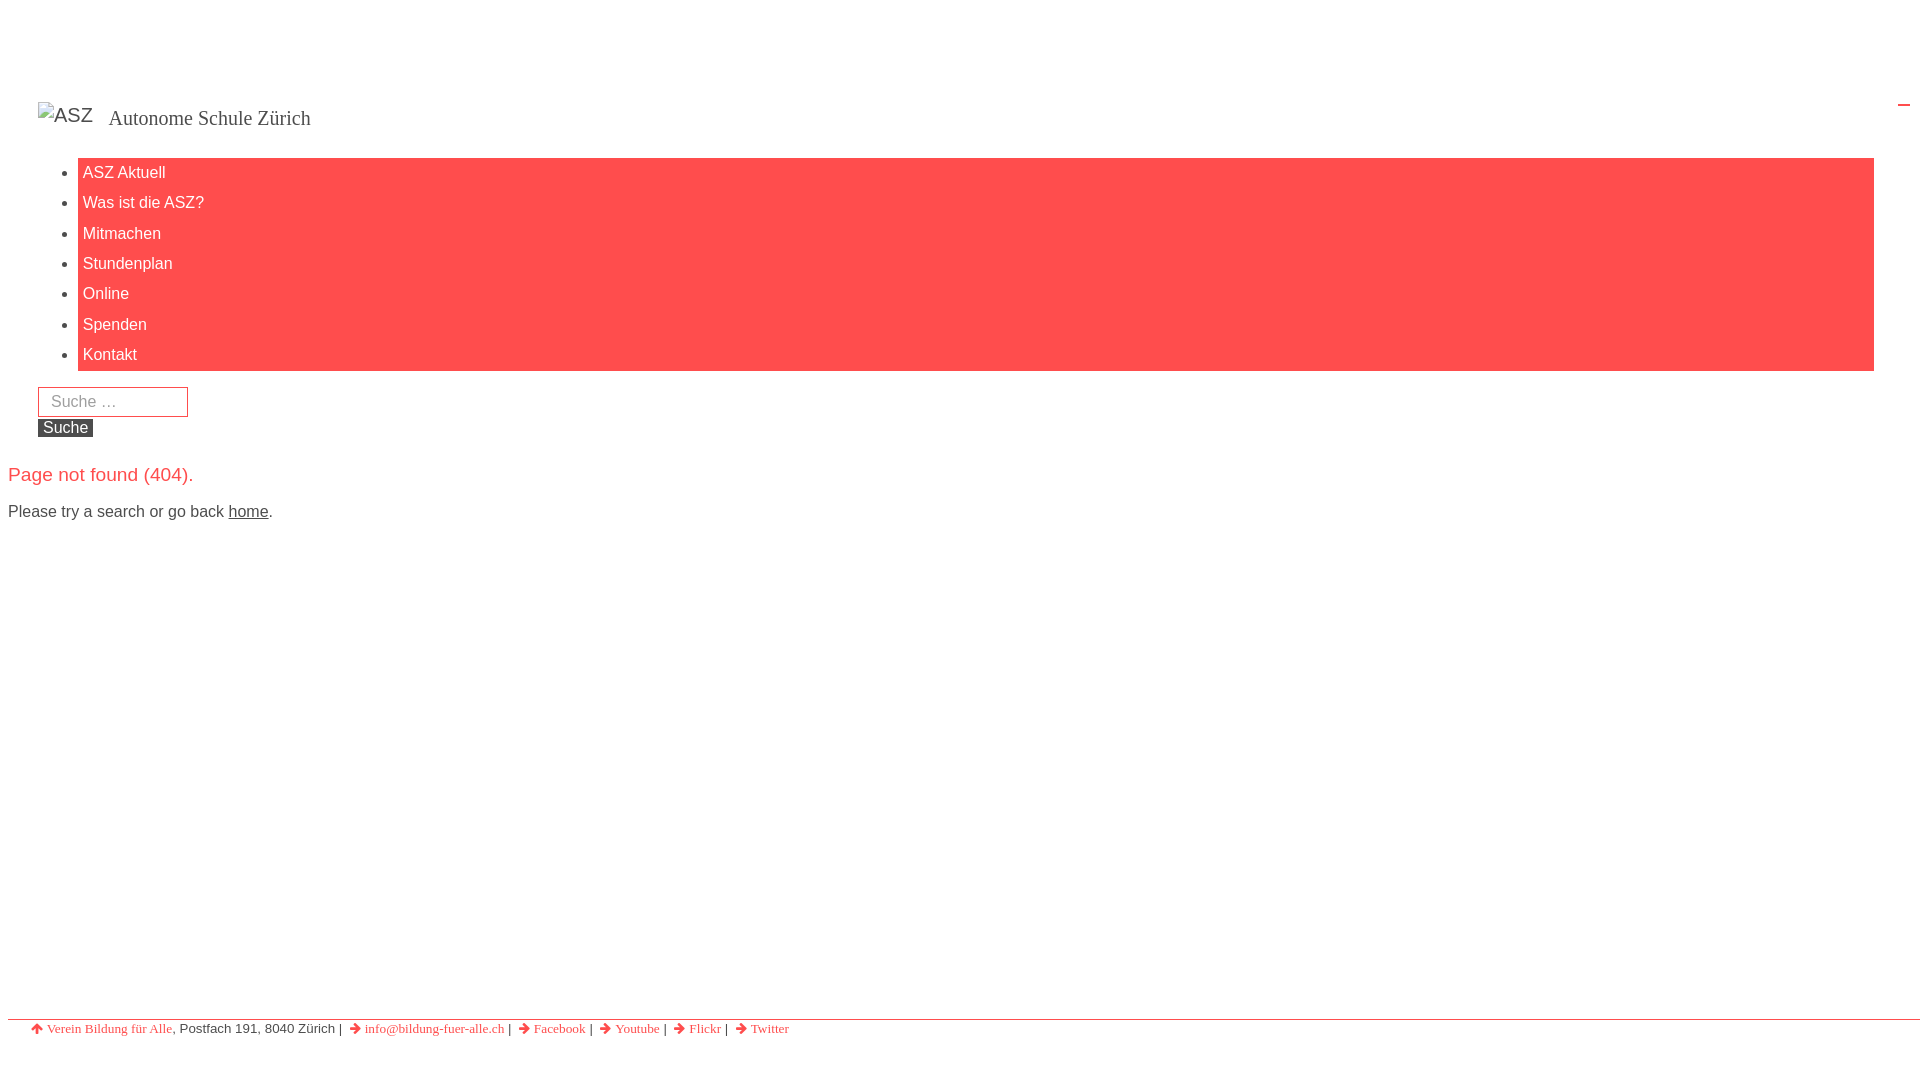  What do you see at coordinates (696, 1028) in the screenshot?
I see `Flickr` at bounding box center [696, 1028].